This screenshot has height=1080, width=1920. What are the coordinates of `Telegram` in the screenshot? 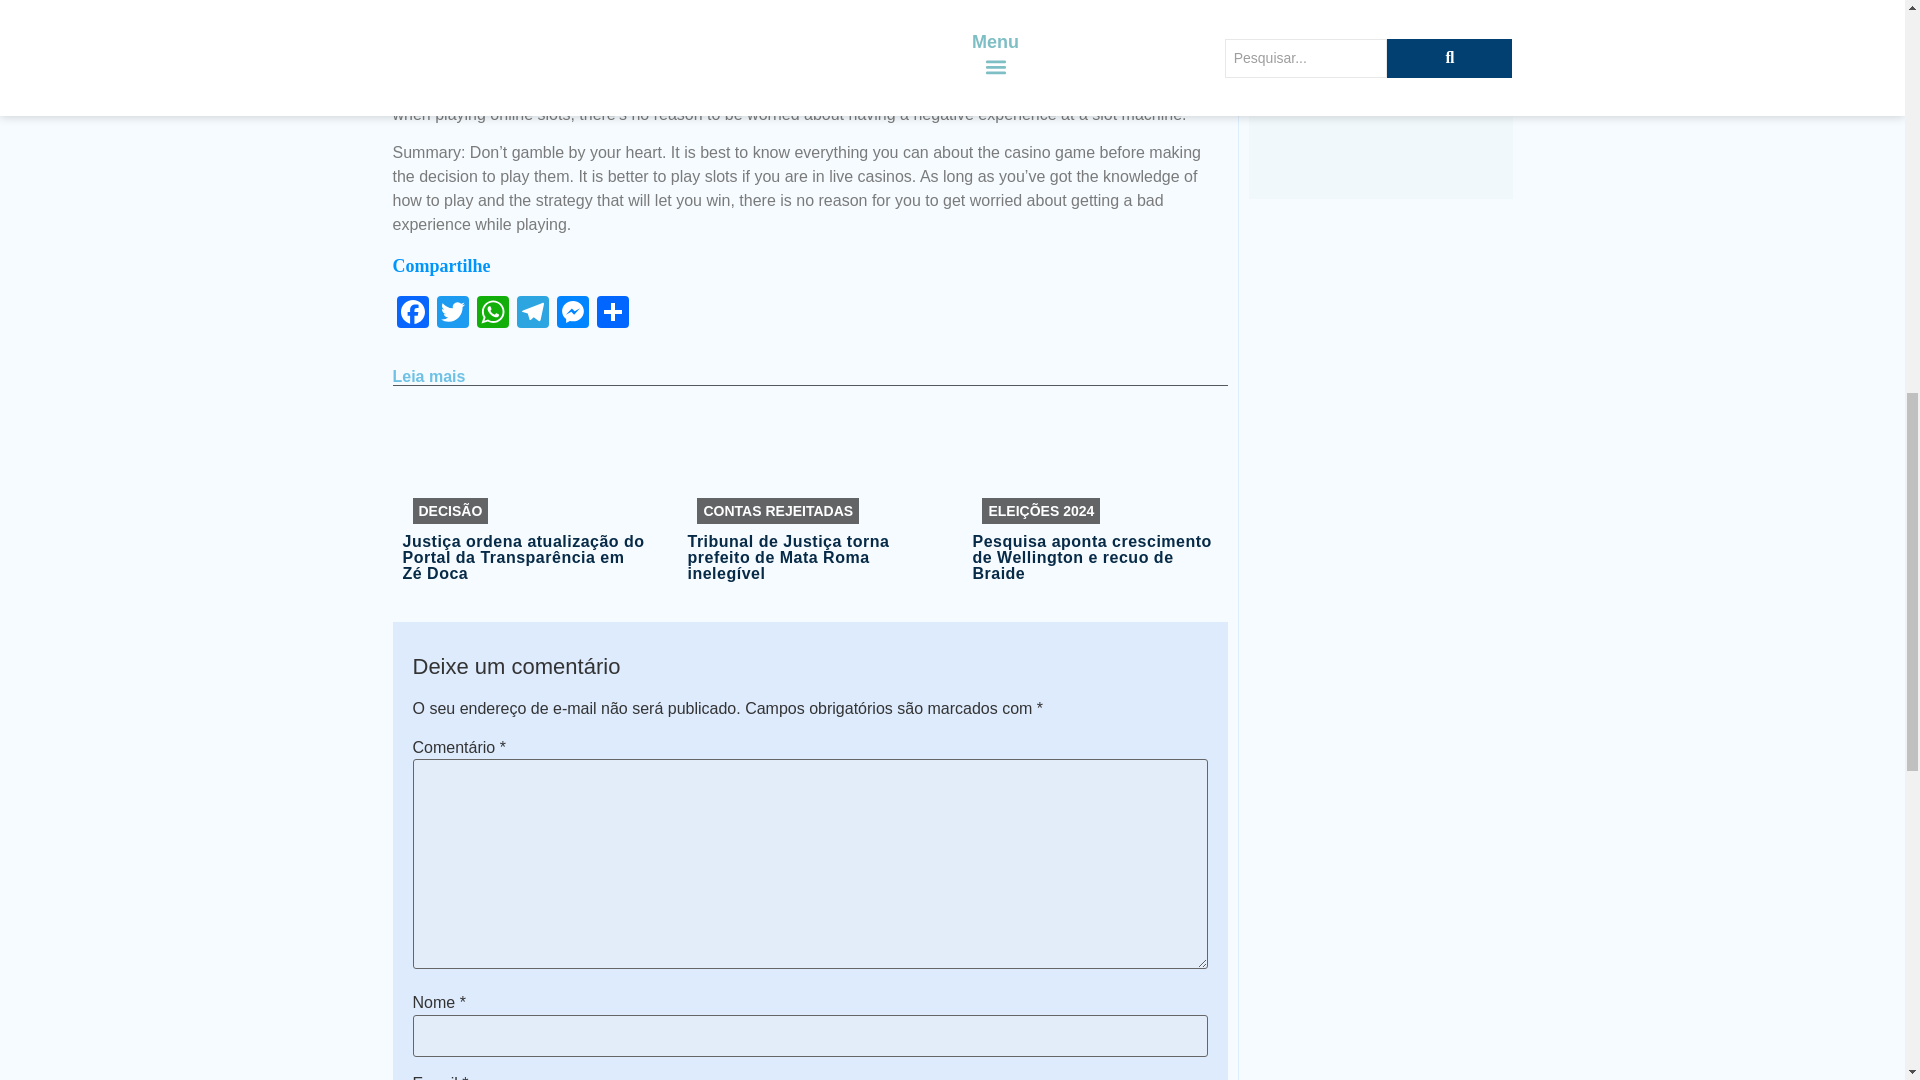 It's located at (532, 314).